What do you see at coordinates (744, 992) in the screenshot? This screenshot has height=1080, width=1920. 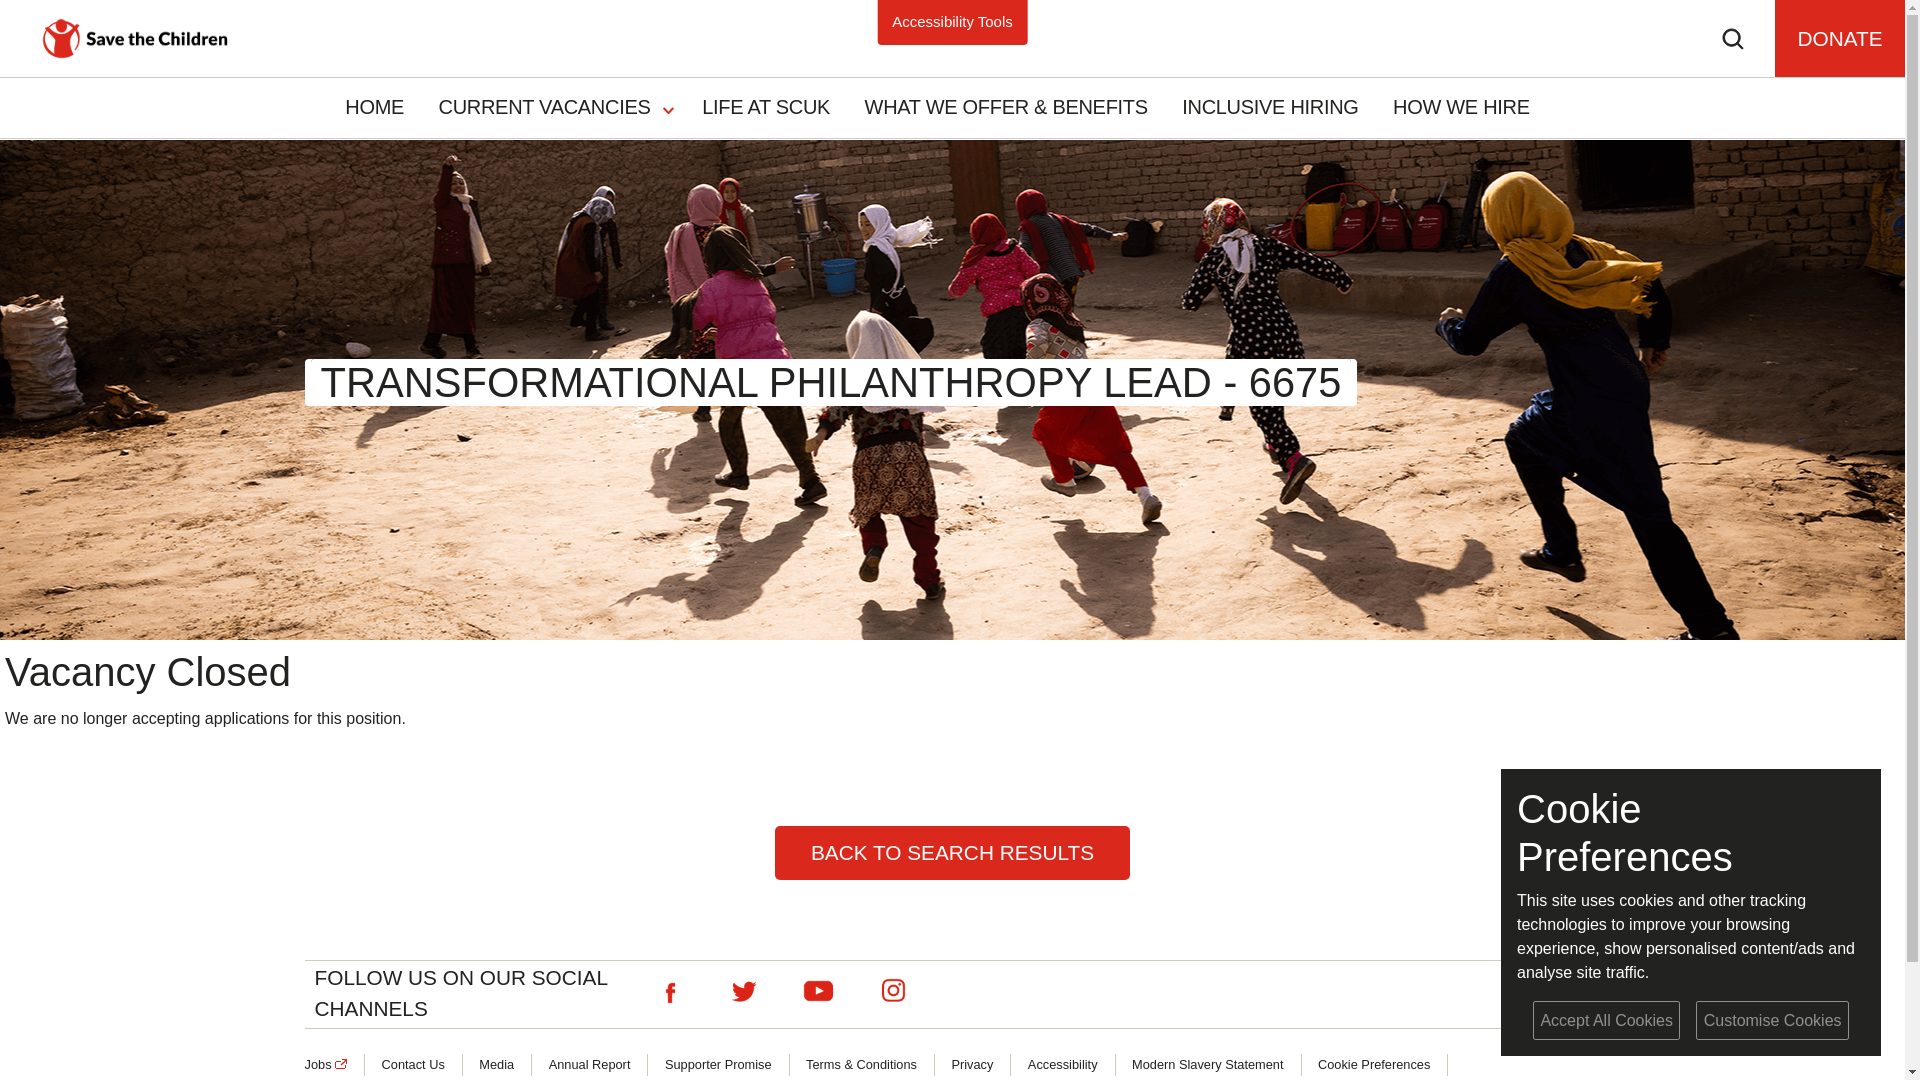 I see `Twitter` at bounding box center [744, 992].